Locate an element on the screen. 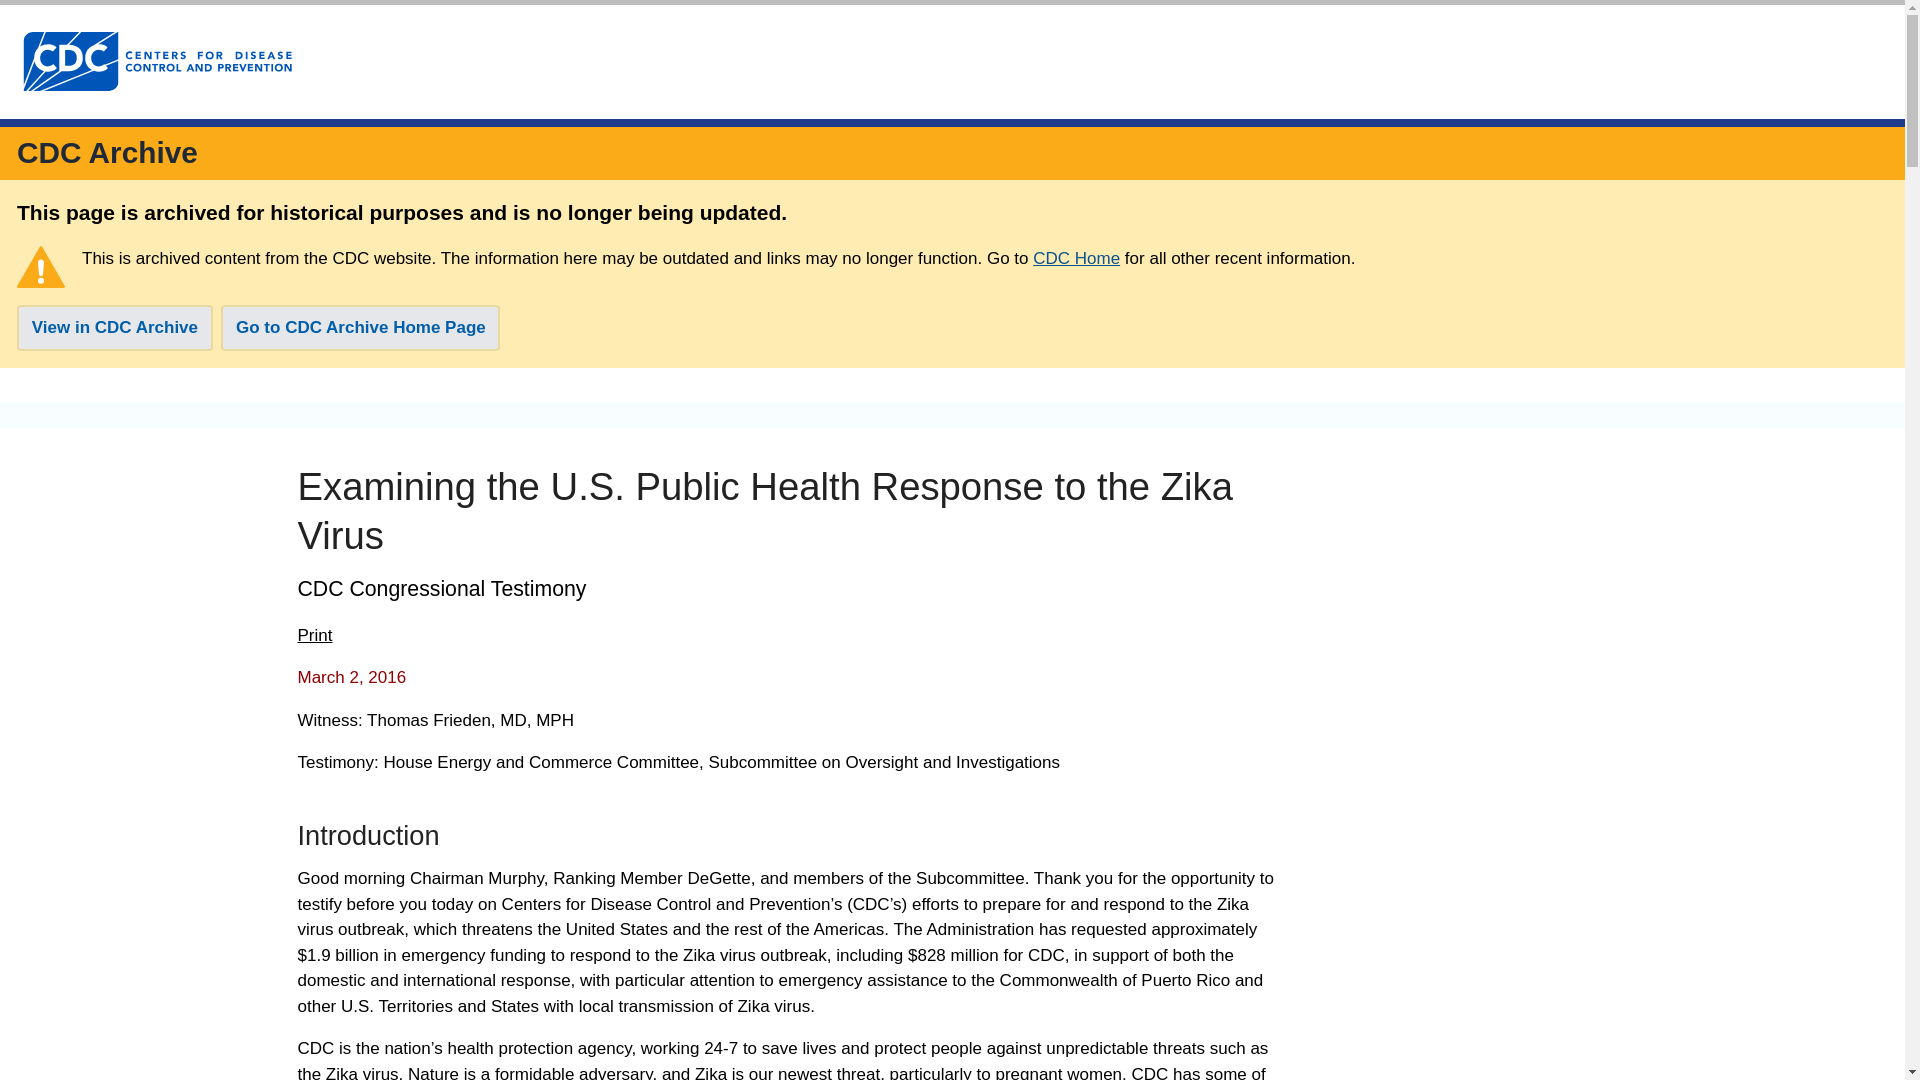 This screenshot has height=1080, width=1920. View in CDC Archive is located at coordinates (115, 328).